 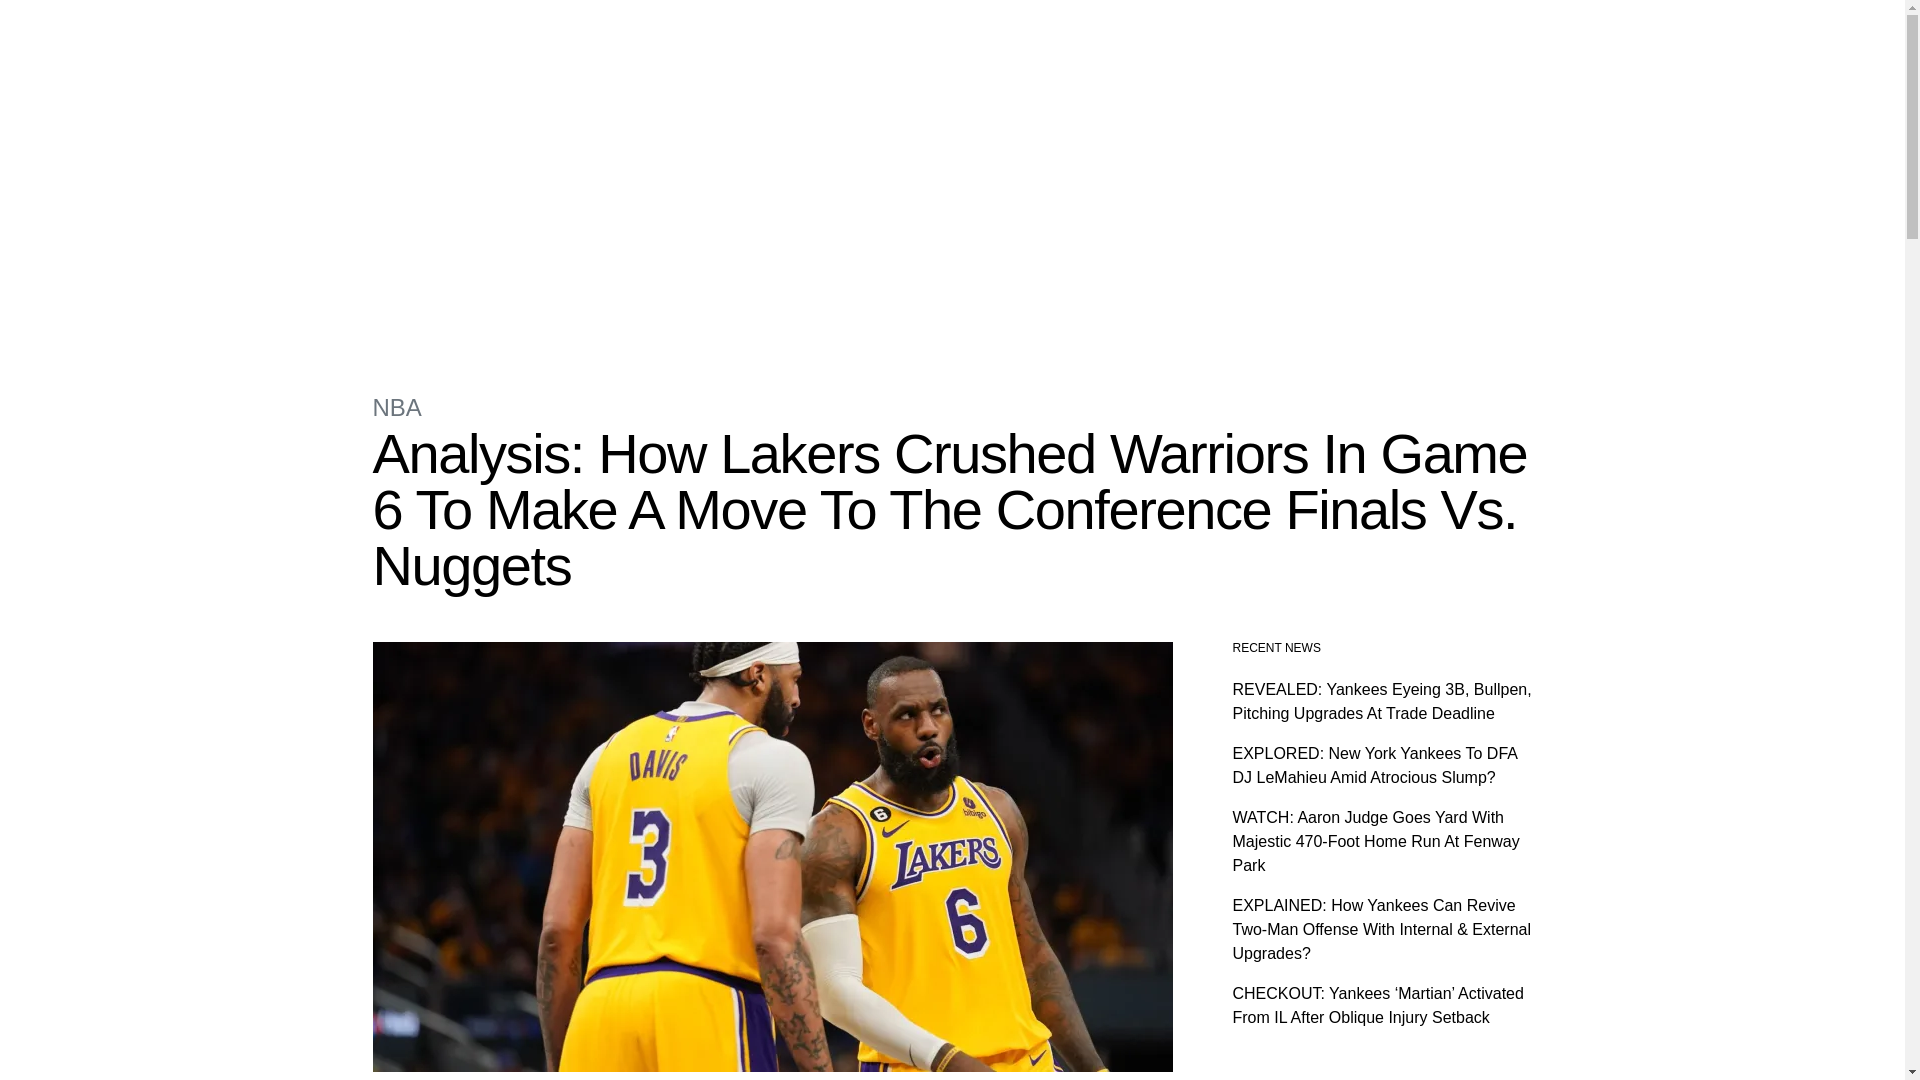 What do you see at coordinates (808, 30) in the screenshot?
I see `Football` at bounding box center [808, 30].